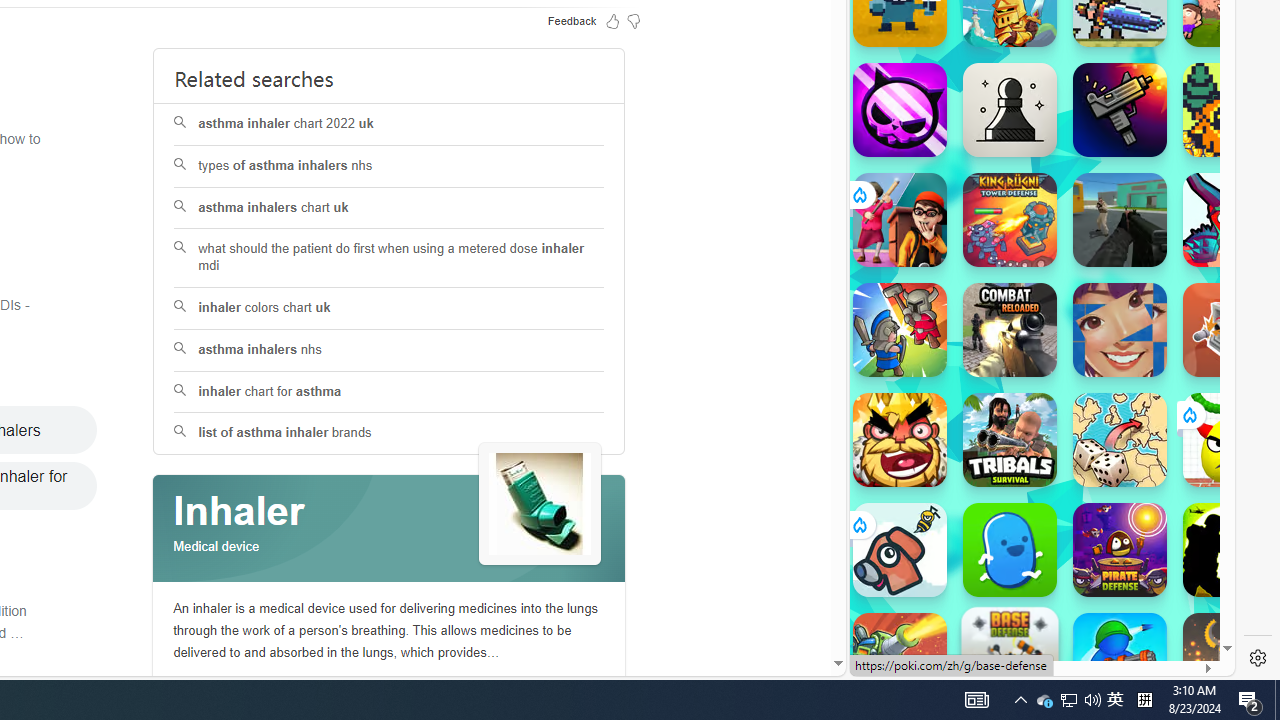 This screenshot has width=1280, height=720. What do you see at coordinates (1120, 660) in the screenshot?
I see `War Master War Master` at bounding box center [1120, 660].